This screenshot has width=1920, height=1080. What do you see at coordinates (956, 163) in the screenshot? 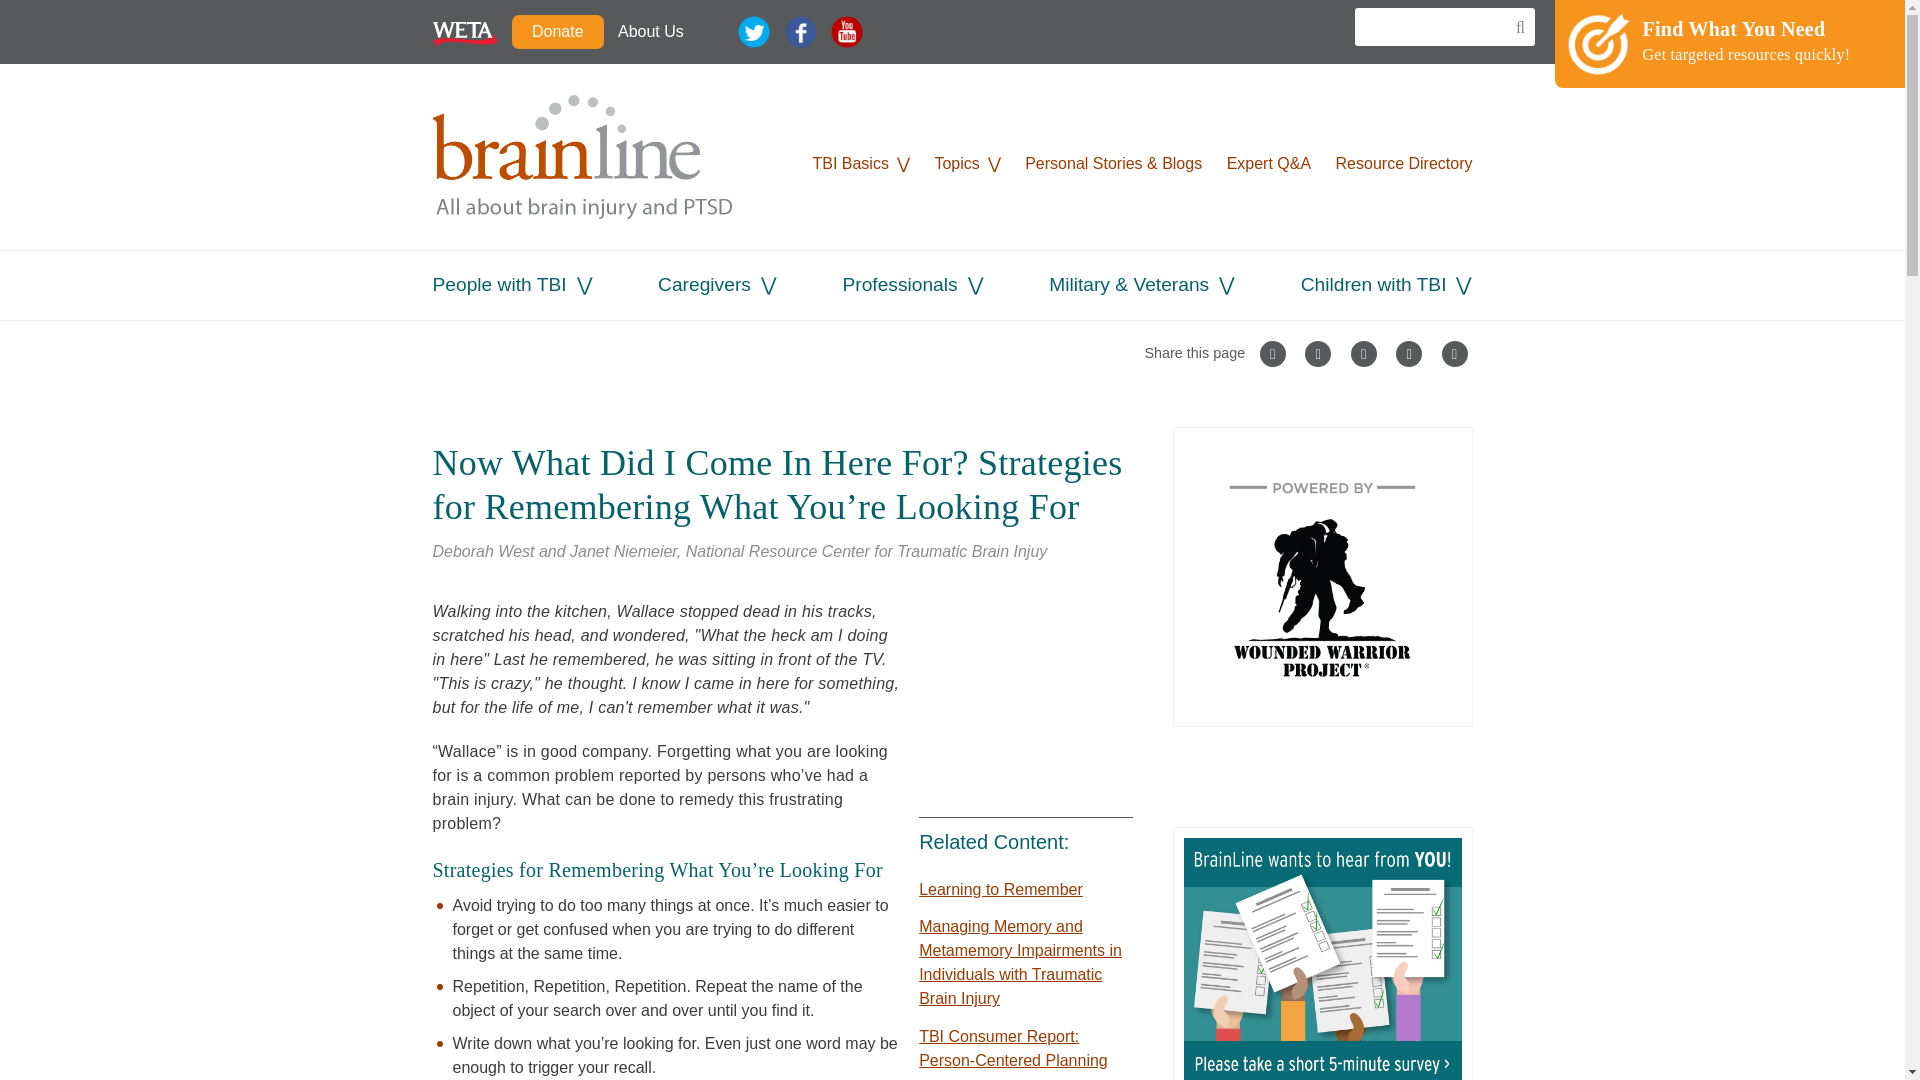
I see `Topics` at bounding box center [956, 163].